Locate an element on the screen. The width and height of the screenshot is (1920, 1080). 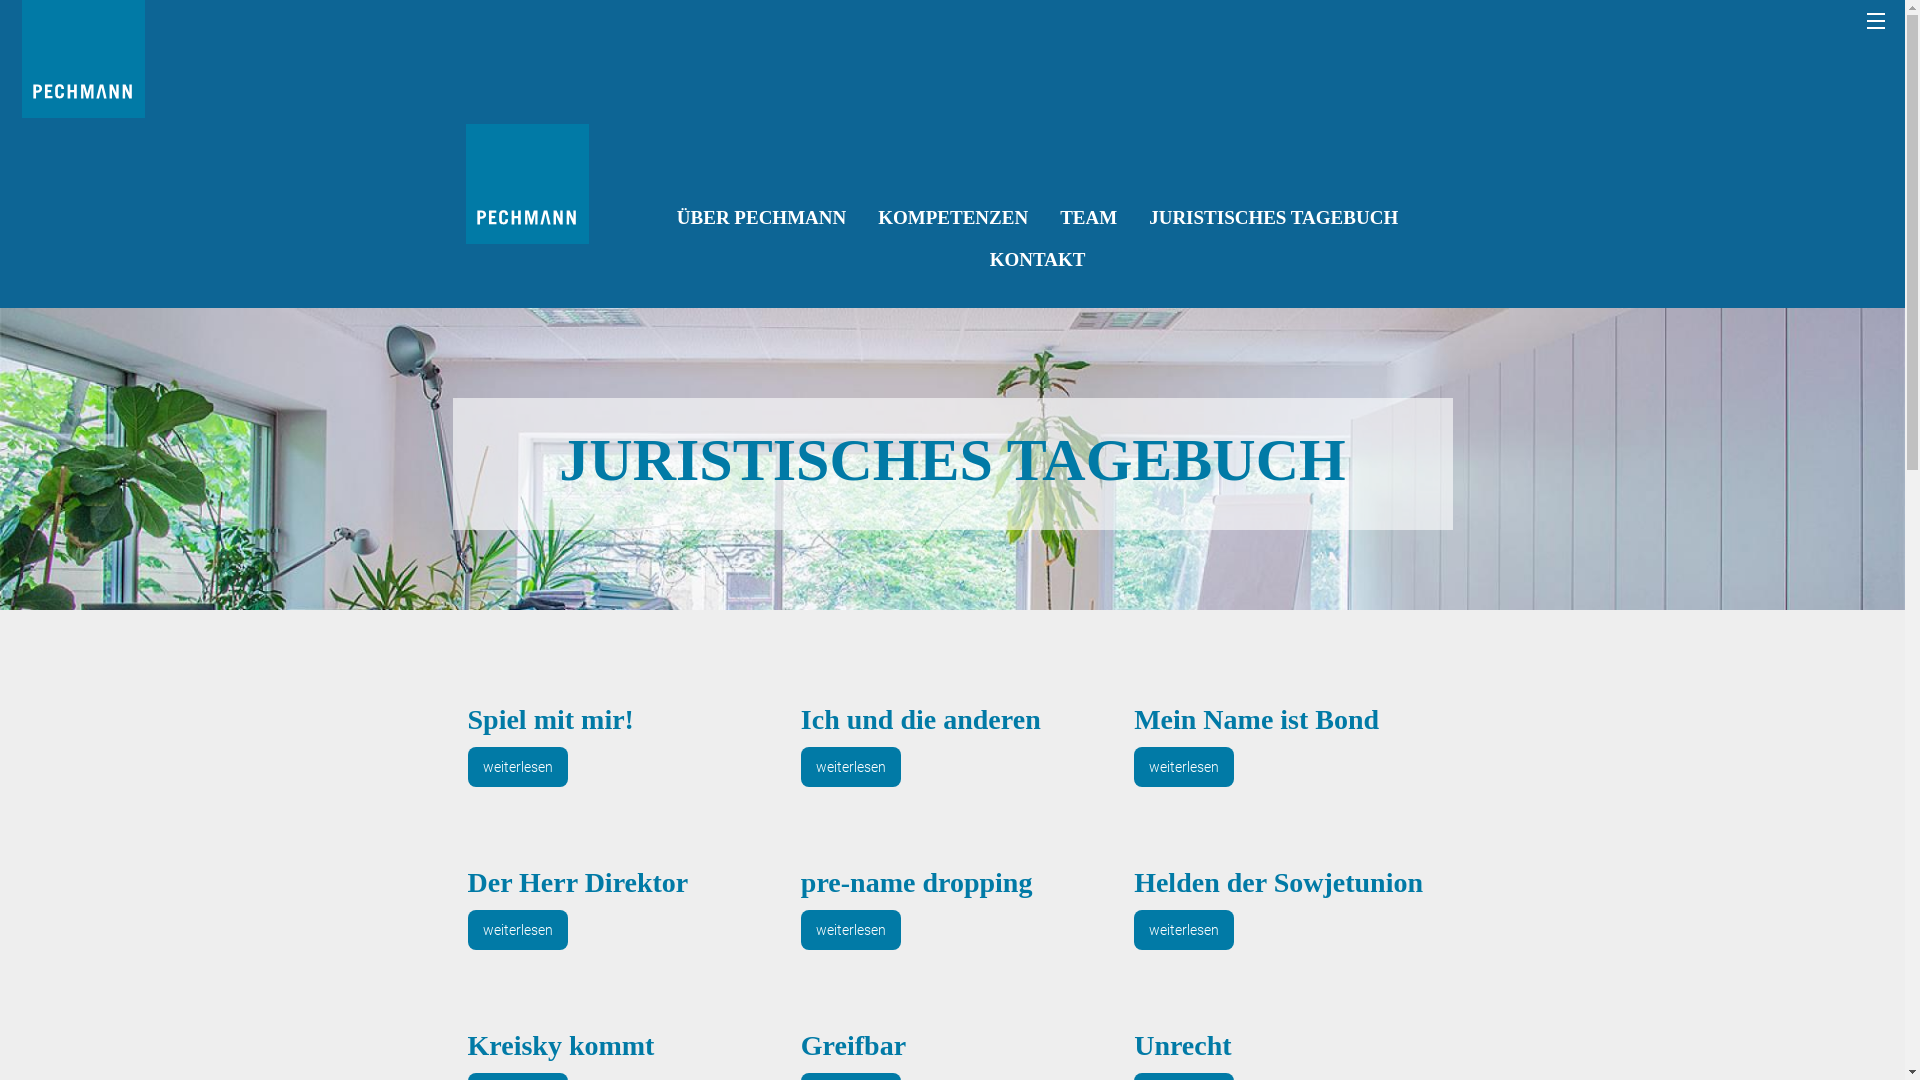
weiterlesen is located at coordinates (518, 767).